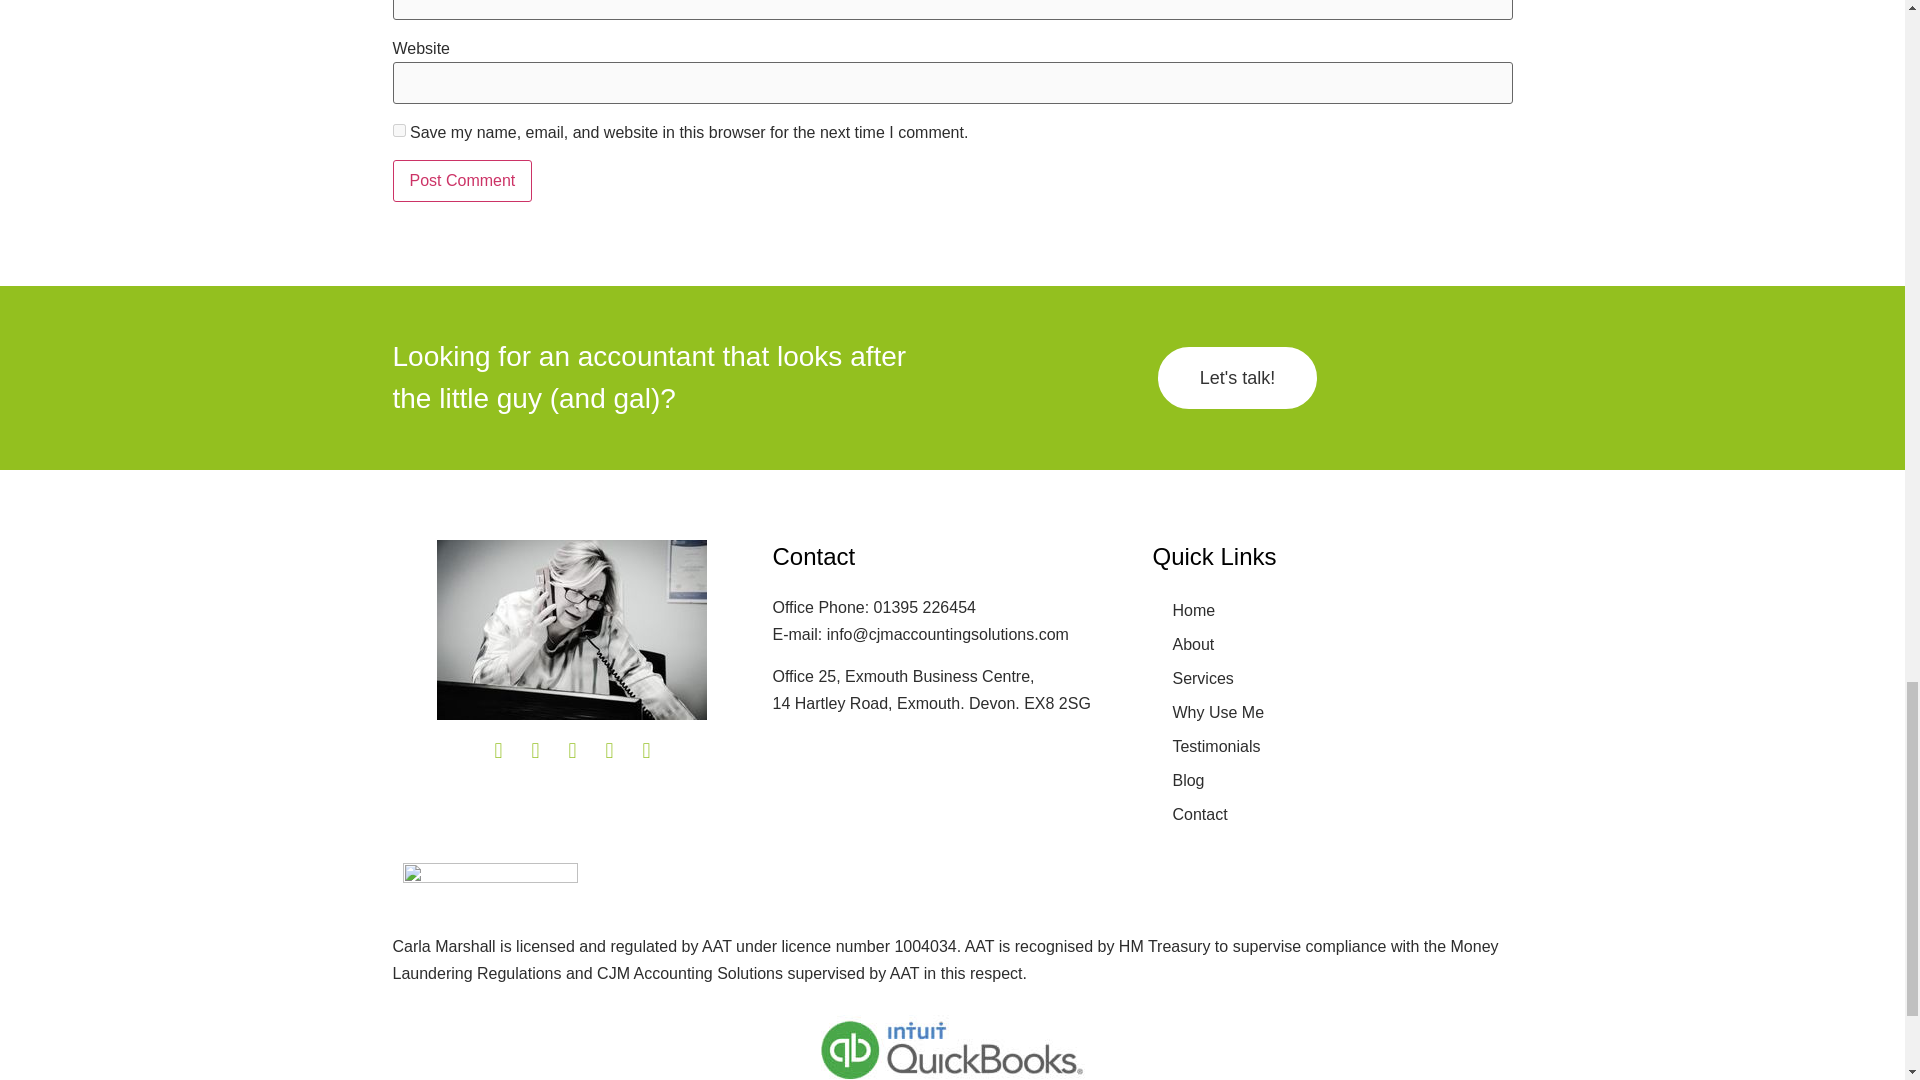  What do you see at coordinates (1332, 678) in the screenshot?
I see `Services` at bounding box center [1332, 678].